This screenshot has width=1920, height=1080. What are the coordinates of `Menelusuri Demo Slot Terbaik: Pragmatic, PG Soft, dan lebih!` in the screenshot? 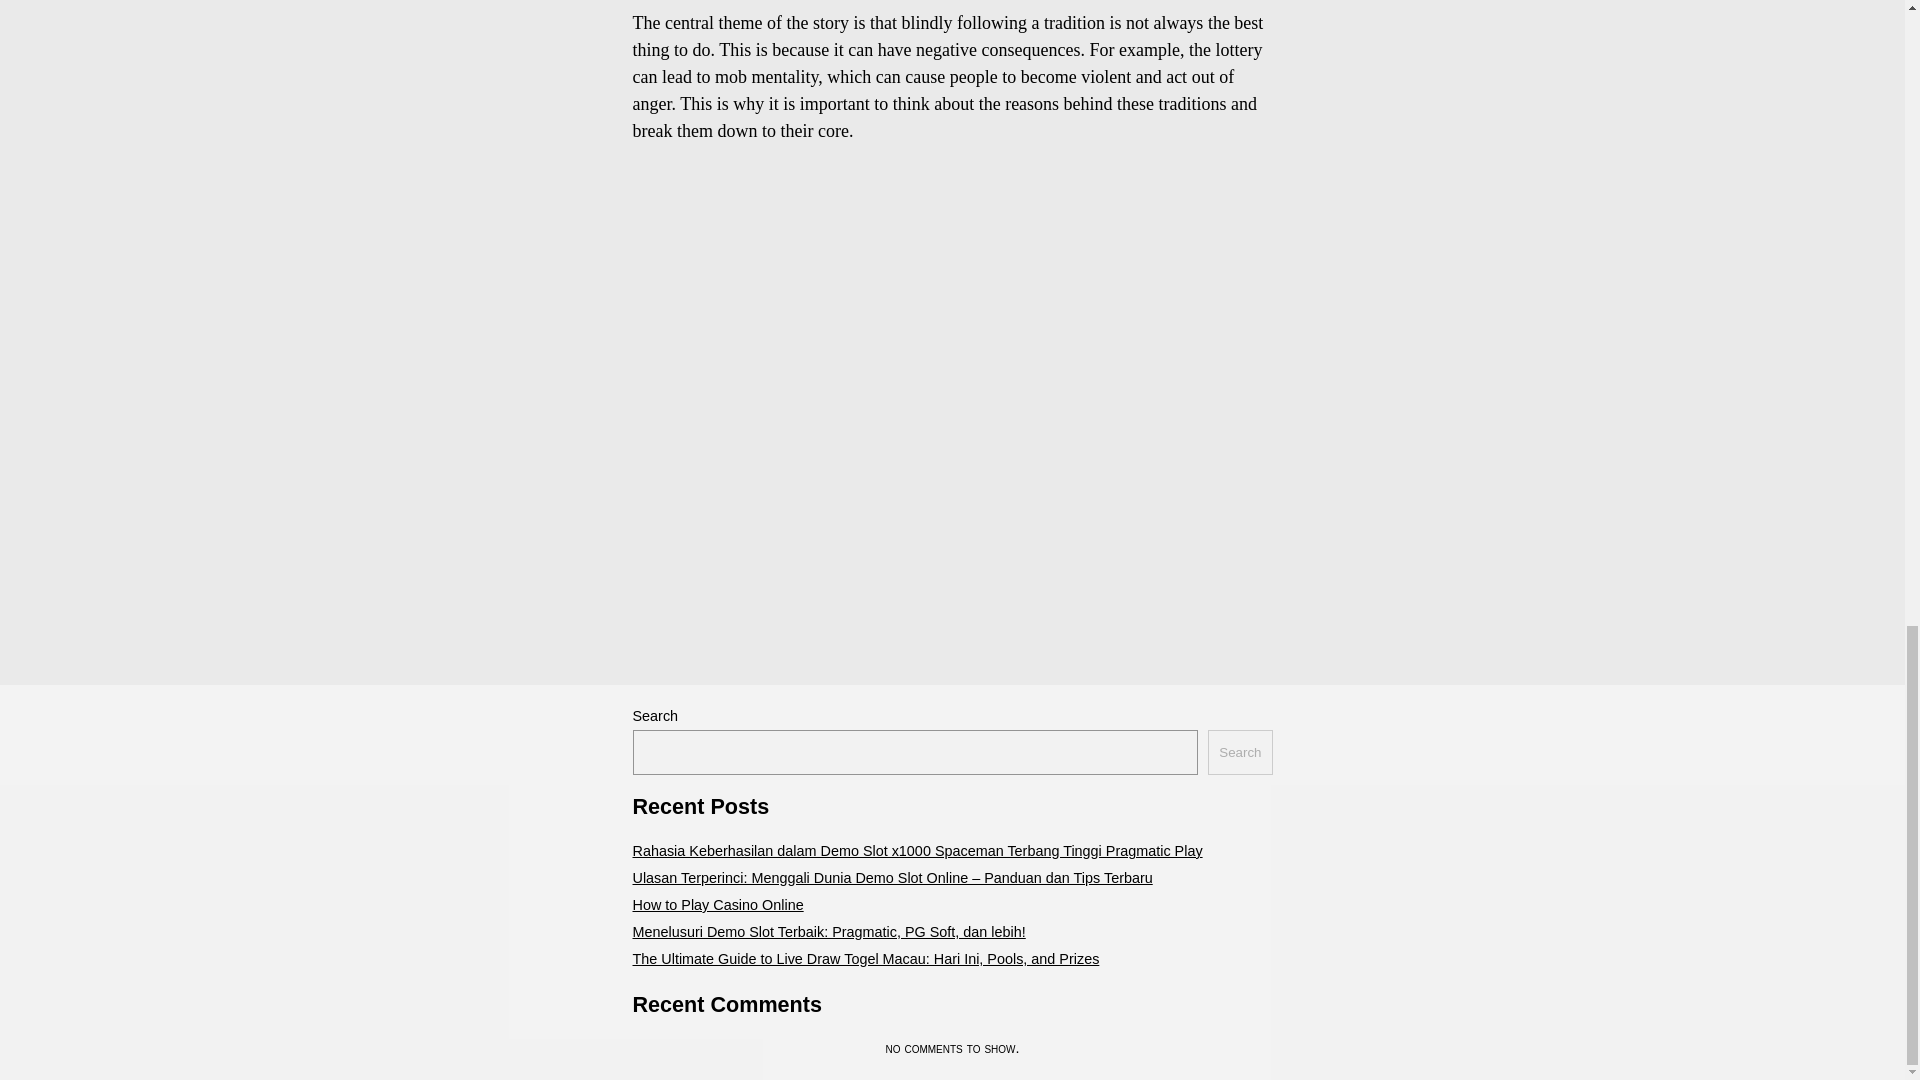 It's located at (828, 932).